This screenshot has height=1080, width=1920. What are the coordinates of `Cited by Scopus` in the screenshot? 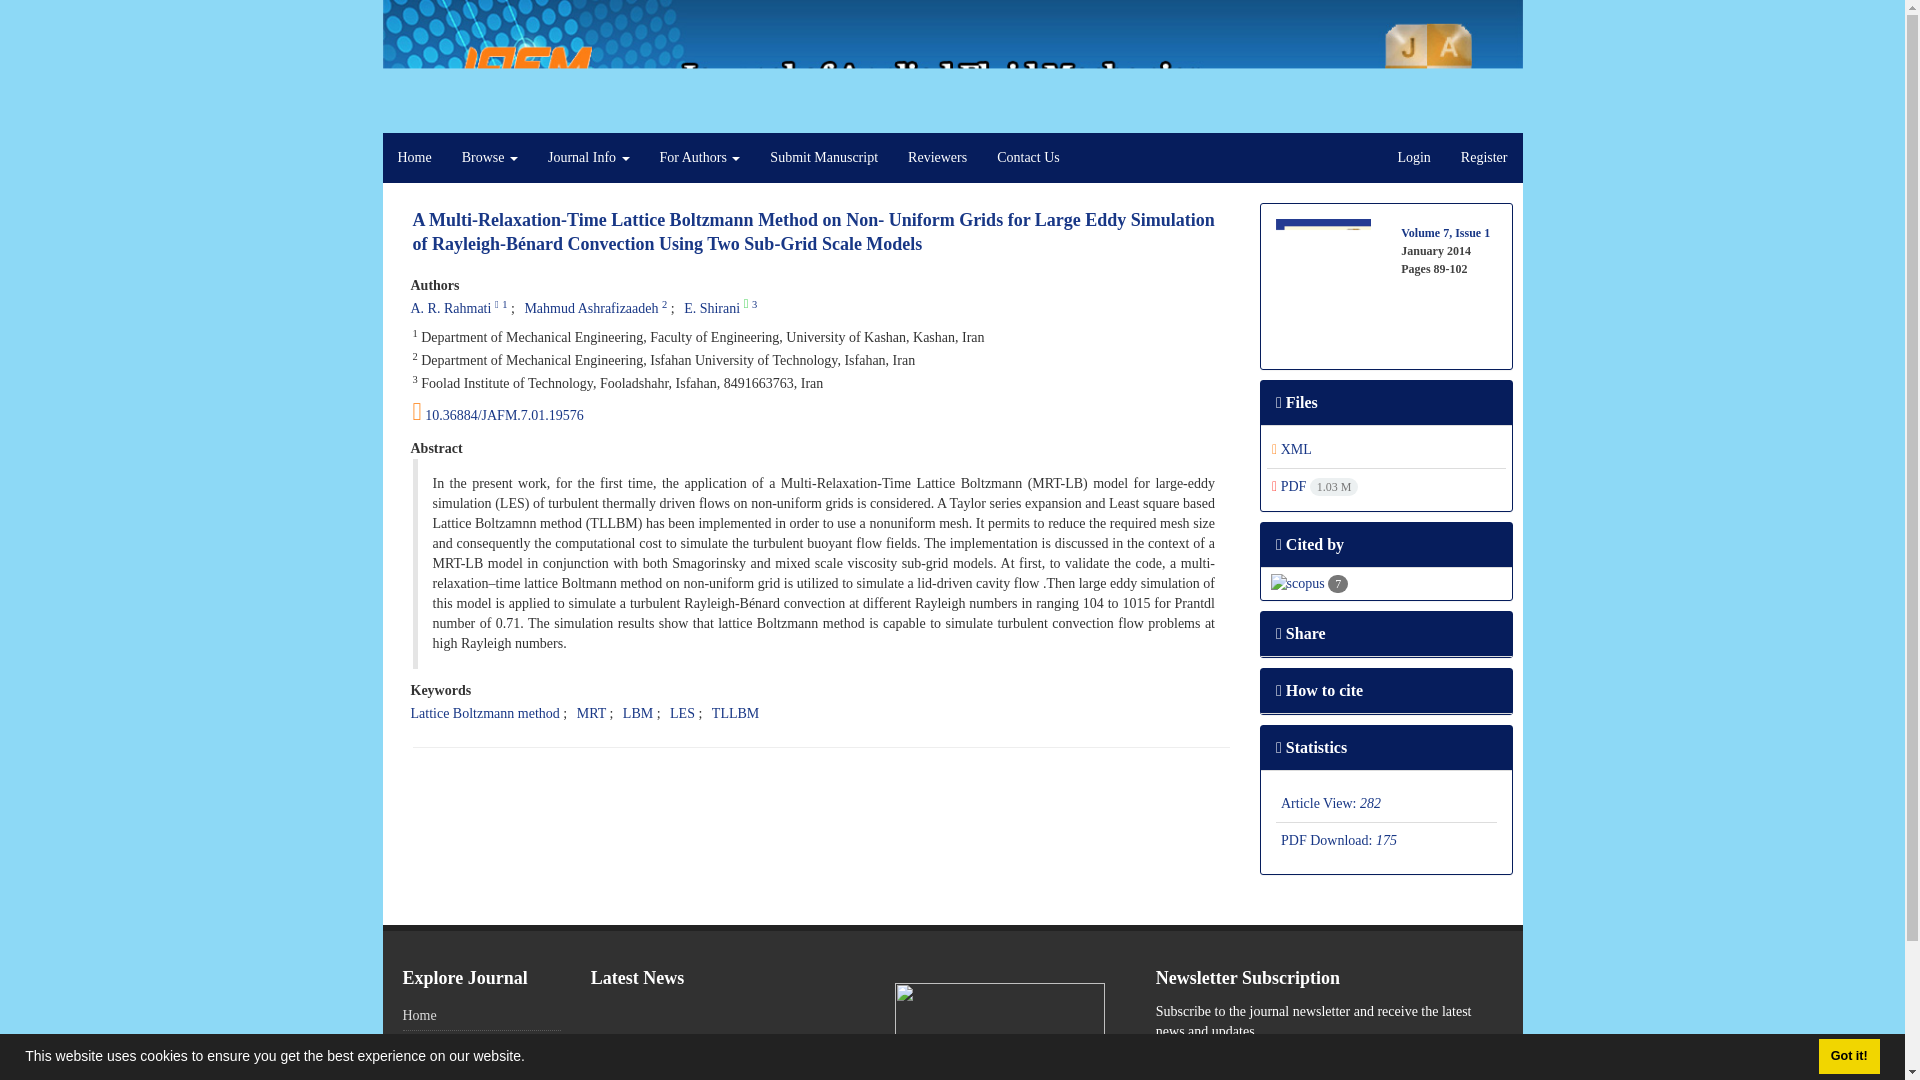 It's located at (1307, 582).